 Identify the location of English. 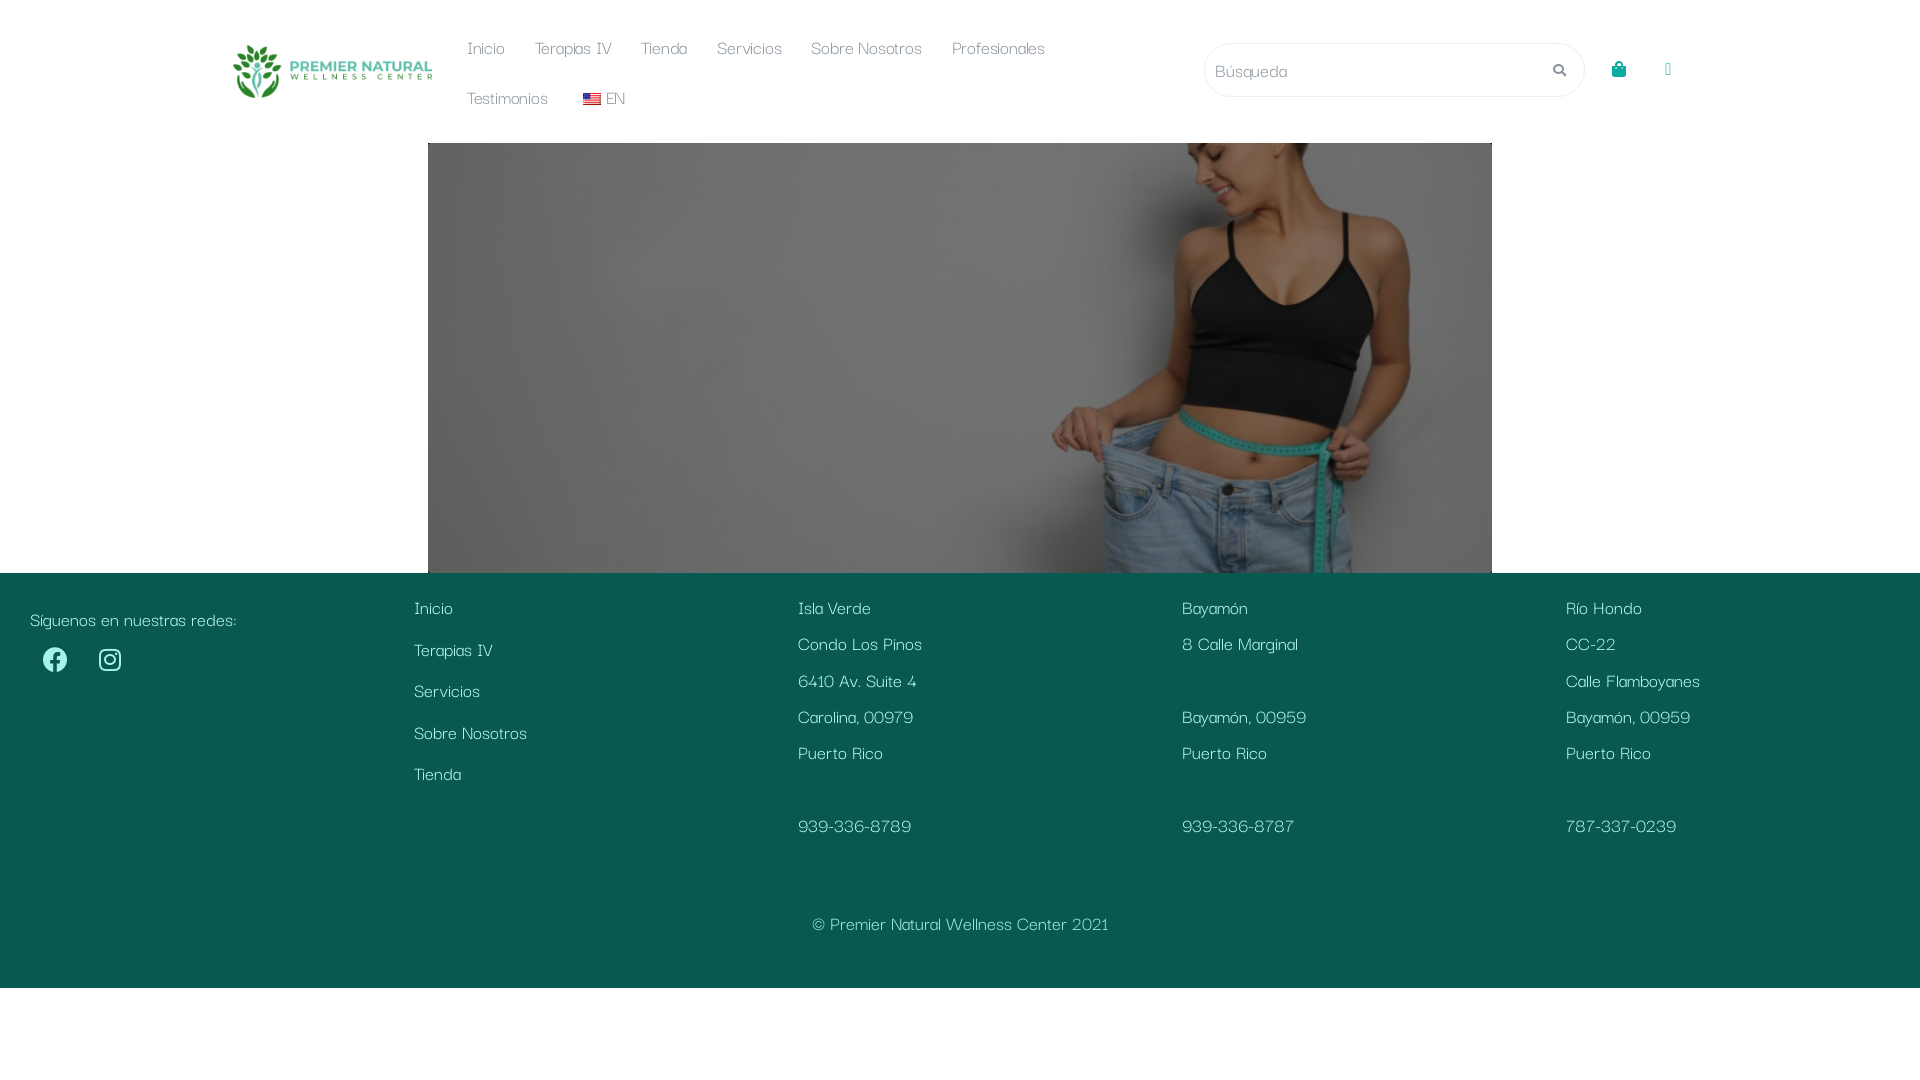
(592, 99).